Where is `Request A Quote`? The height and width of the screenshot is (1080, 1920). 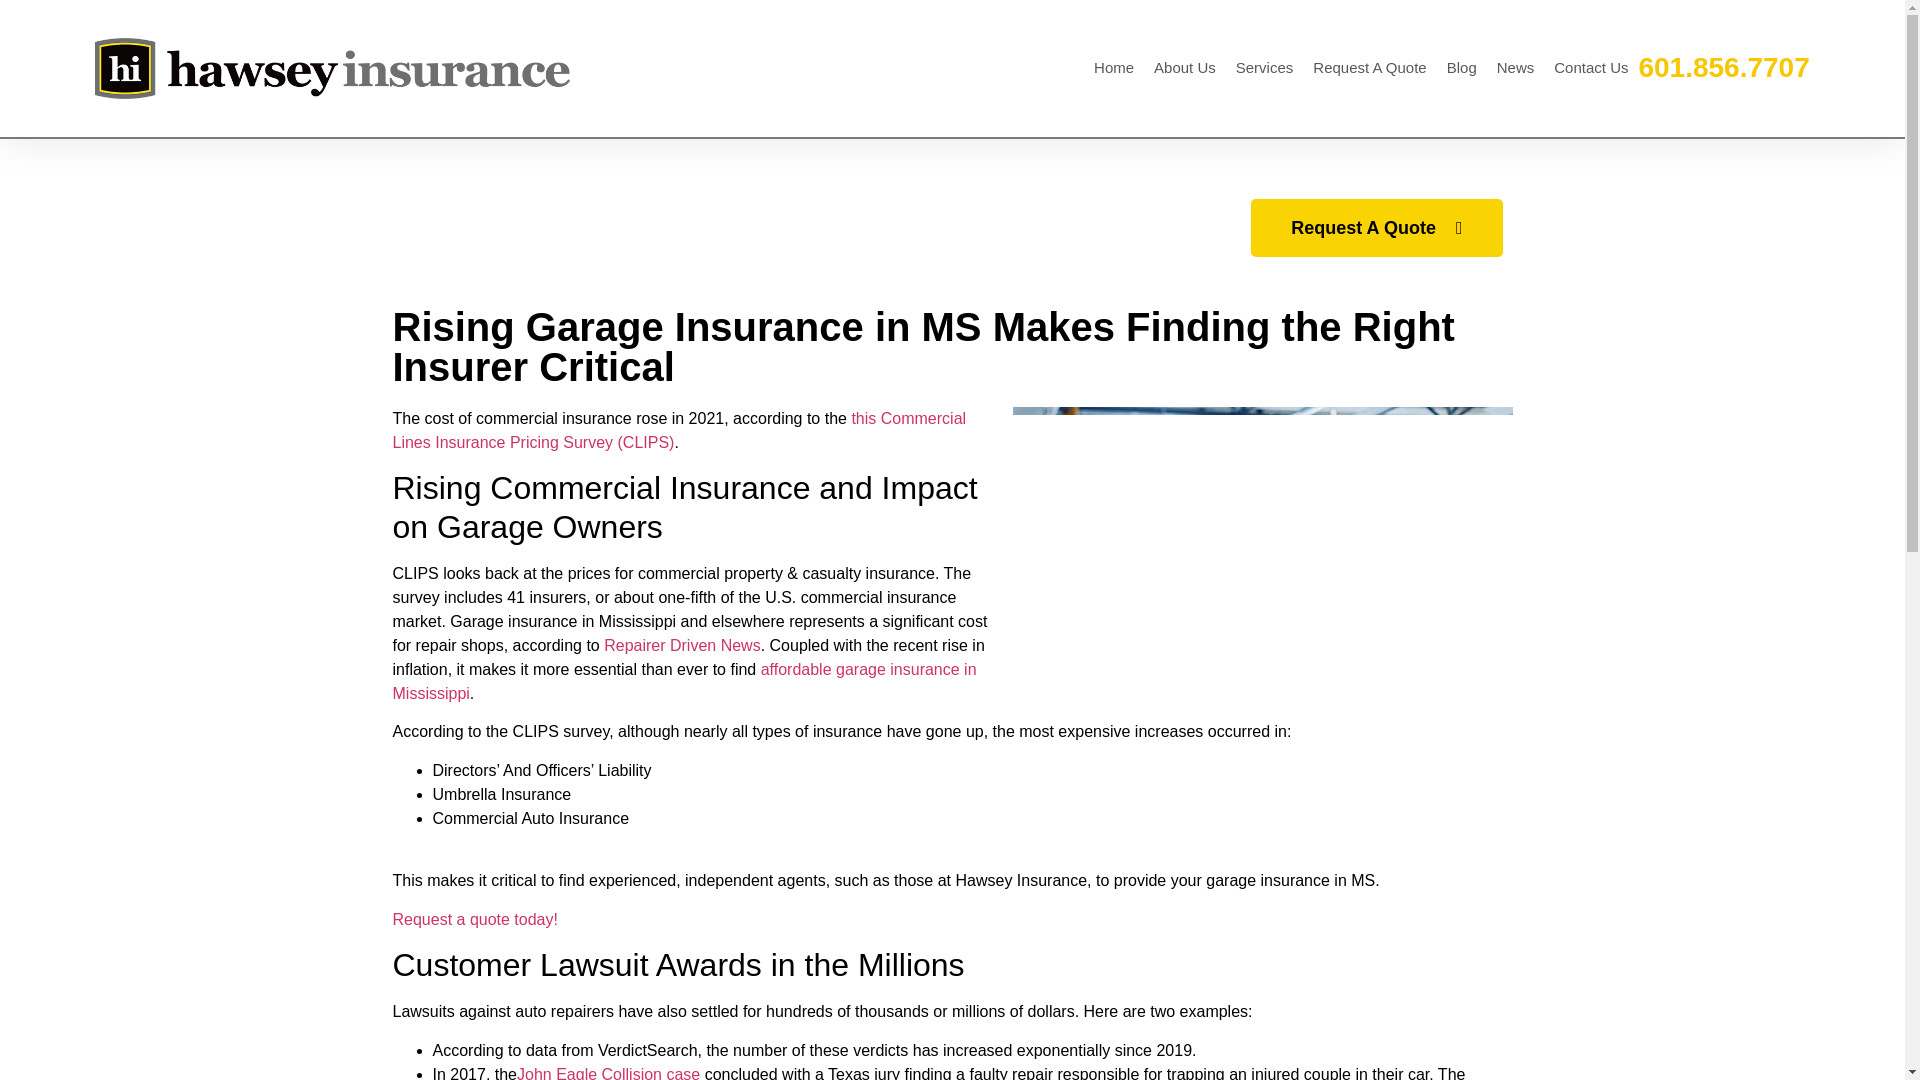 Request A Quote is located at coordinates (1376, 228).